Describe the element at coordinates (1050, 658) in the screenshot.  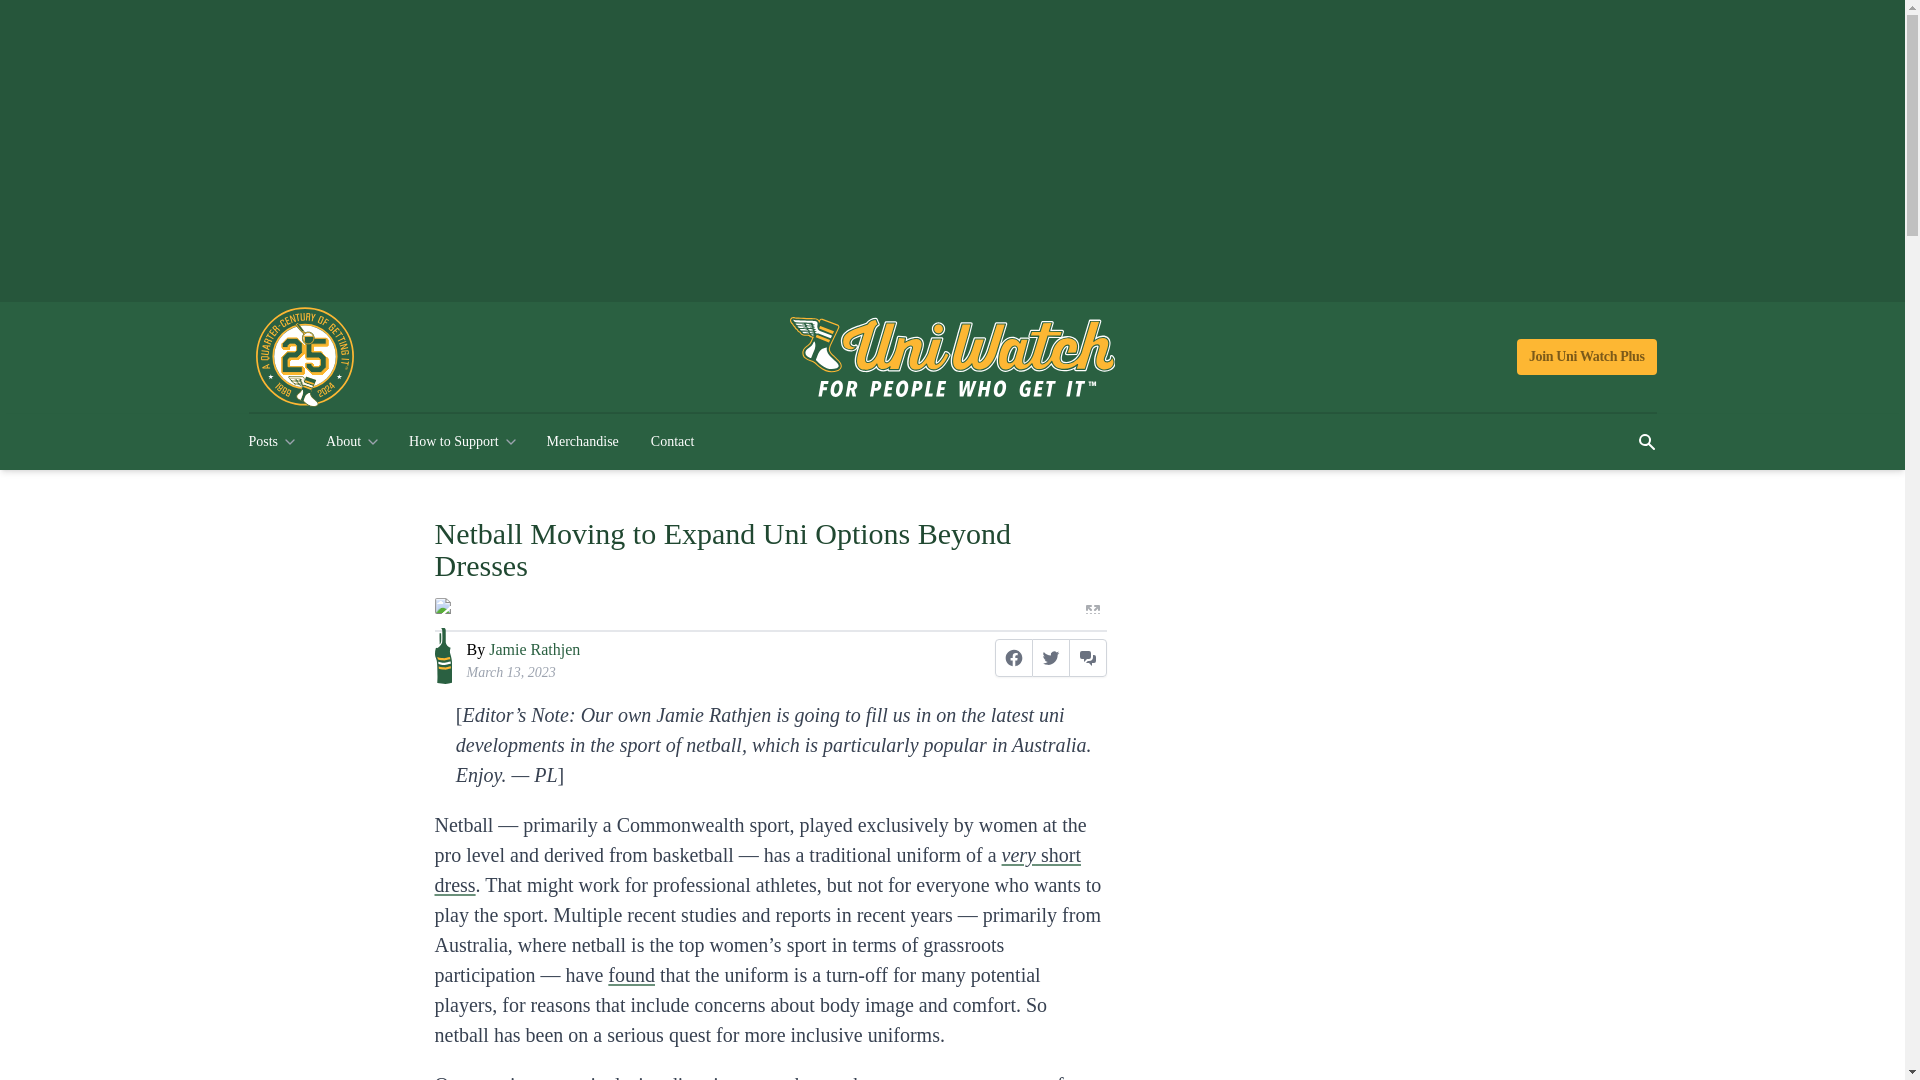
I see `Share on Twitter` at that location.